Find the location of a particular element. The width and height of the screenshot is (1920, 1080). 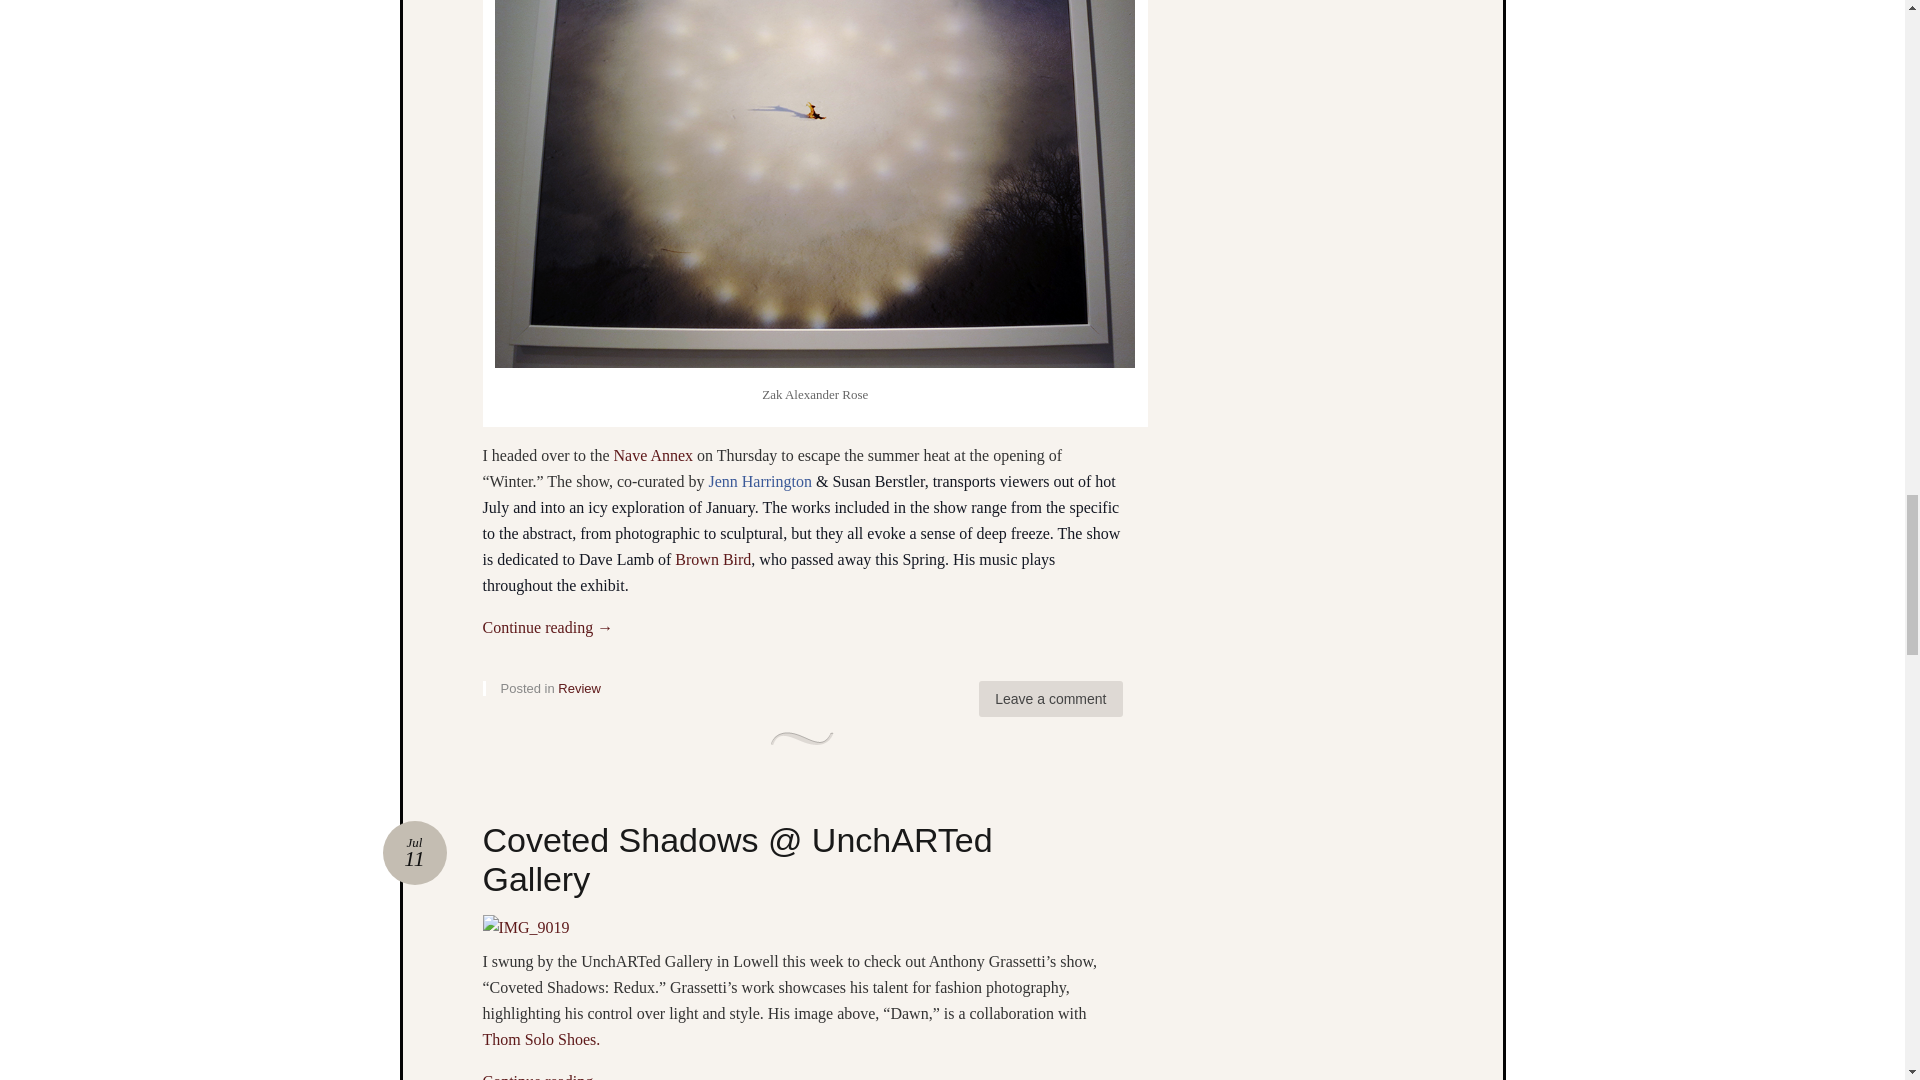

Nave Annex is located at coordinates (656, 456).